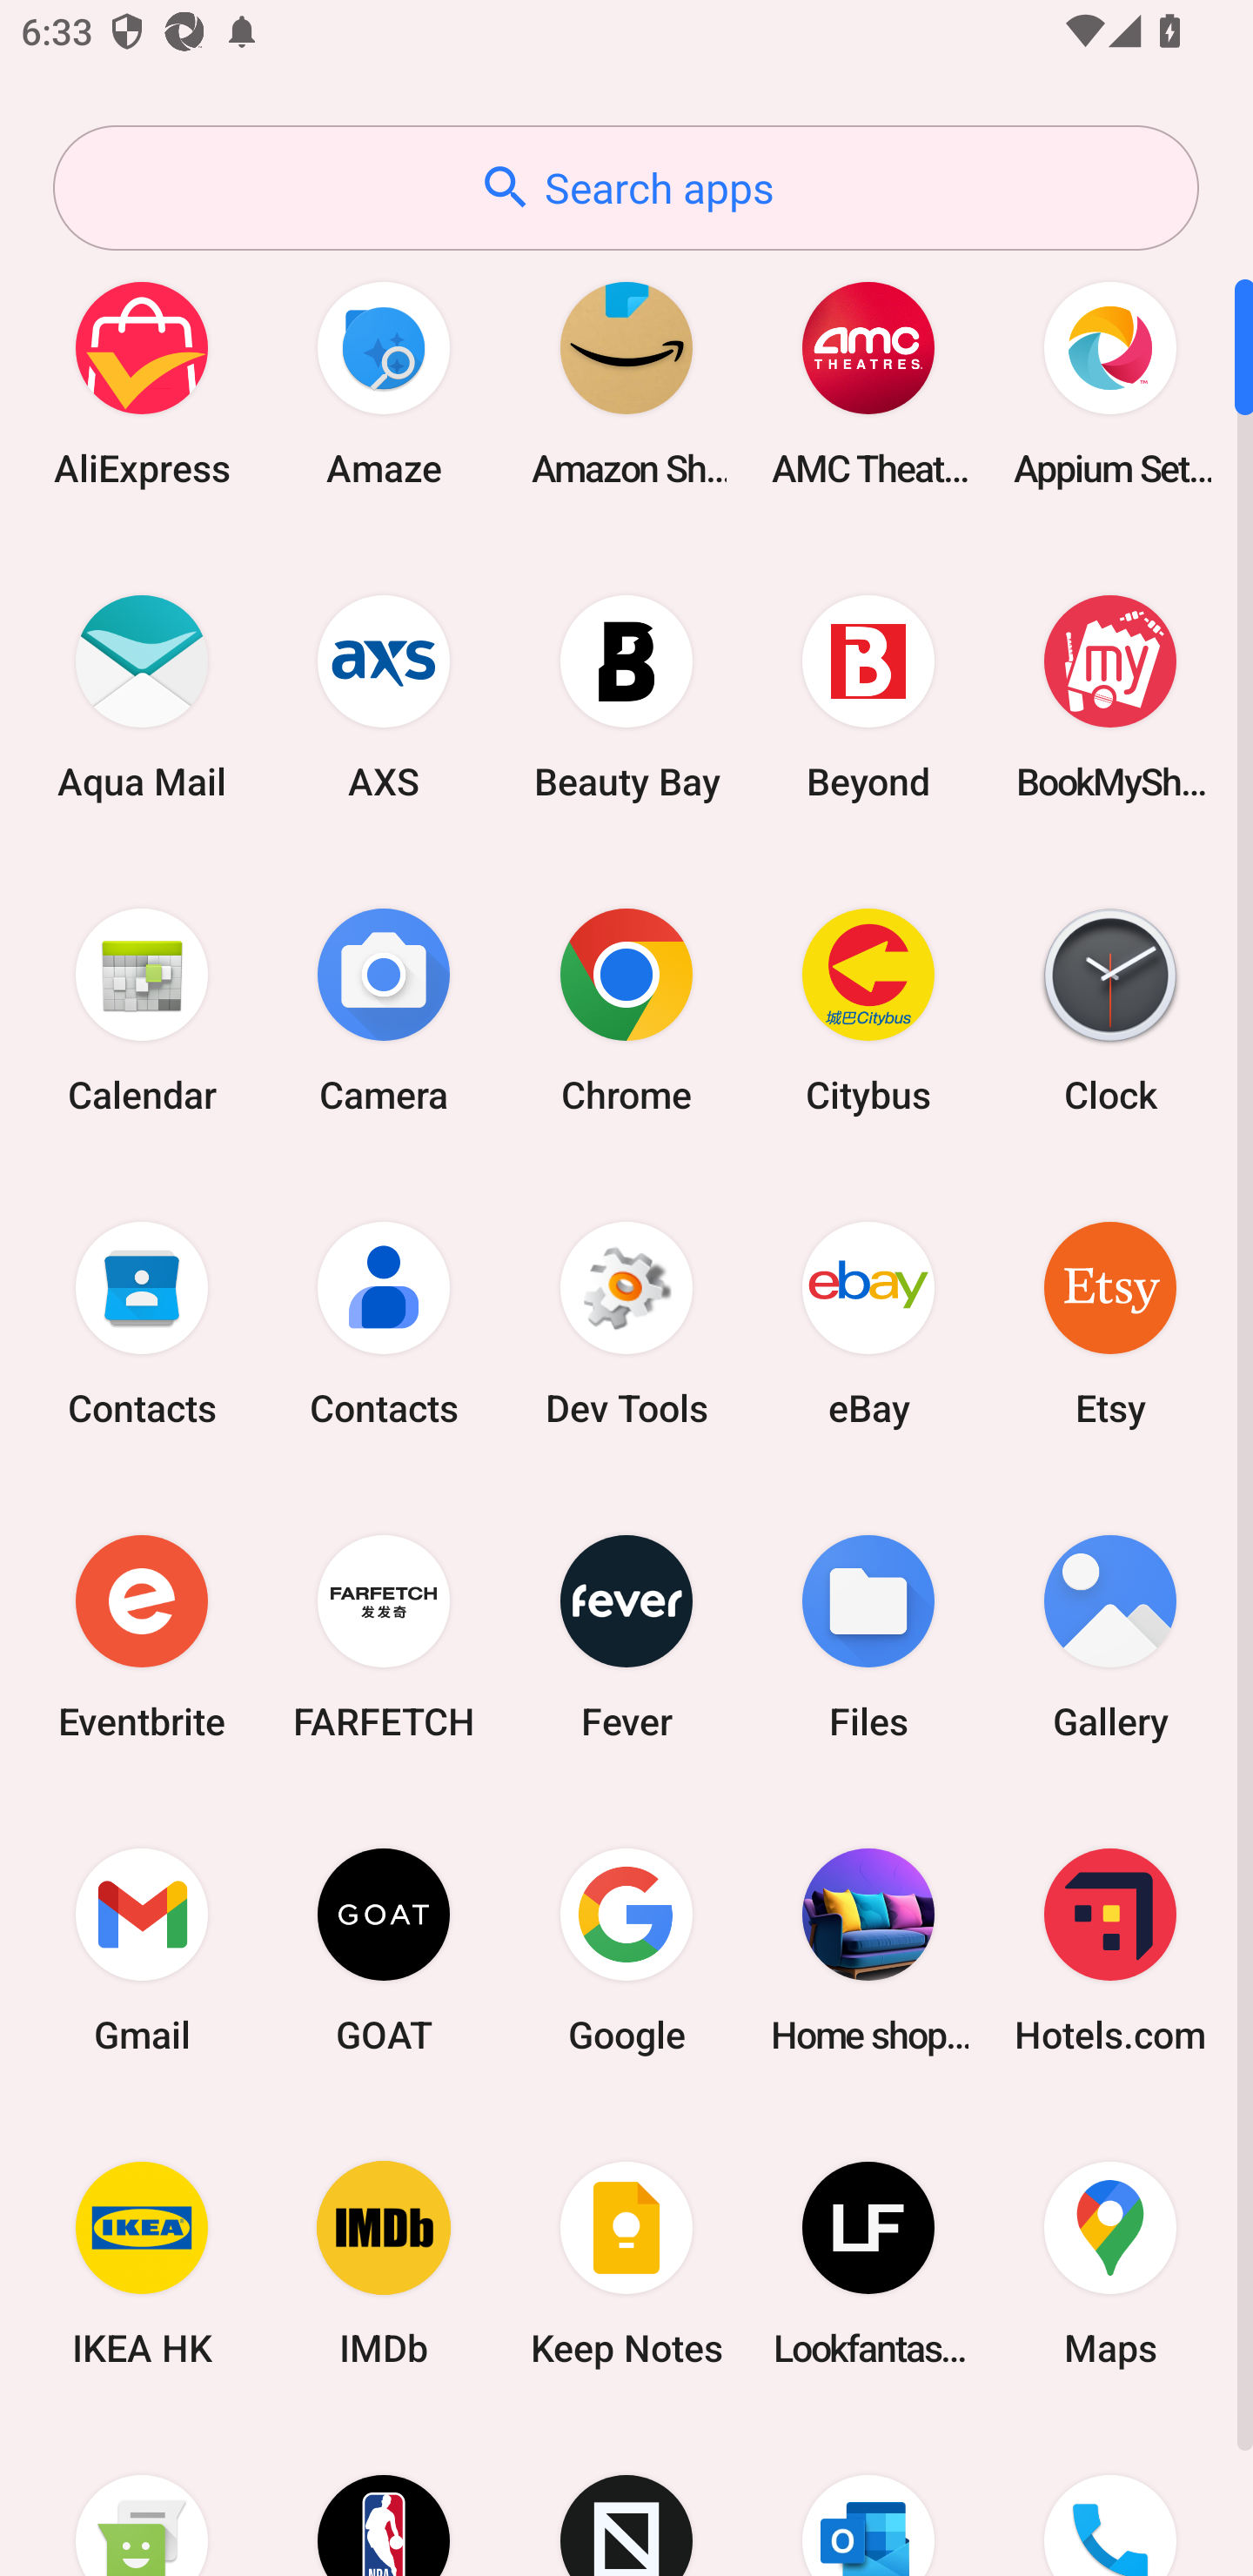 The height and width of the screenshot is (2576, 1253). Describe the element at coordinates (142, 1636) in the screenshot. I see `Eventbrite` at that location.